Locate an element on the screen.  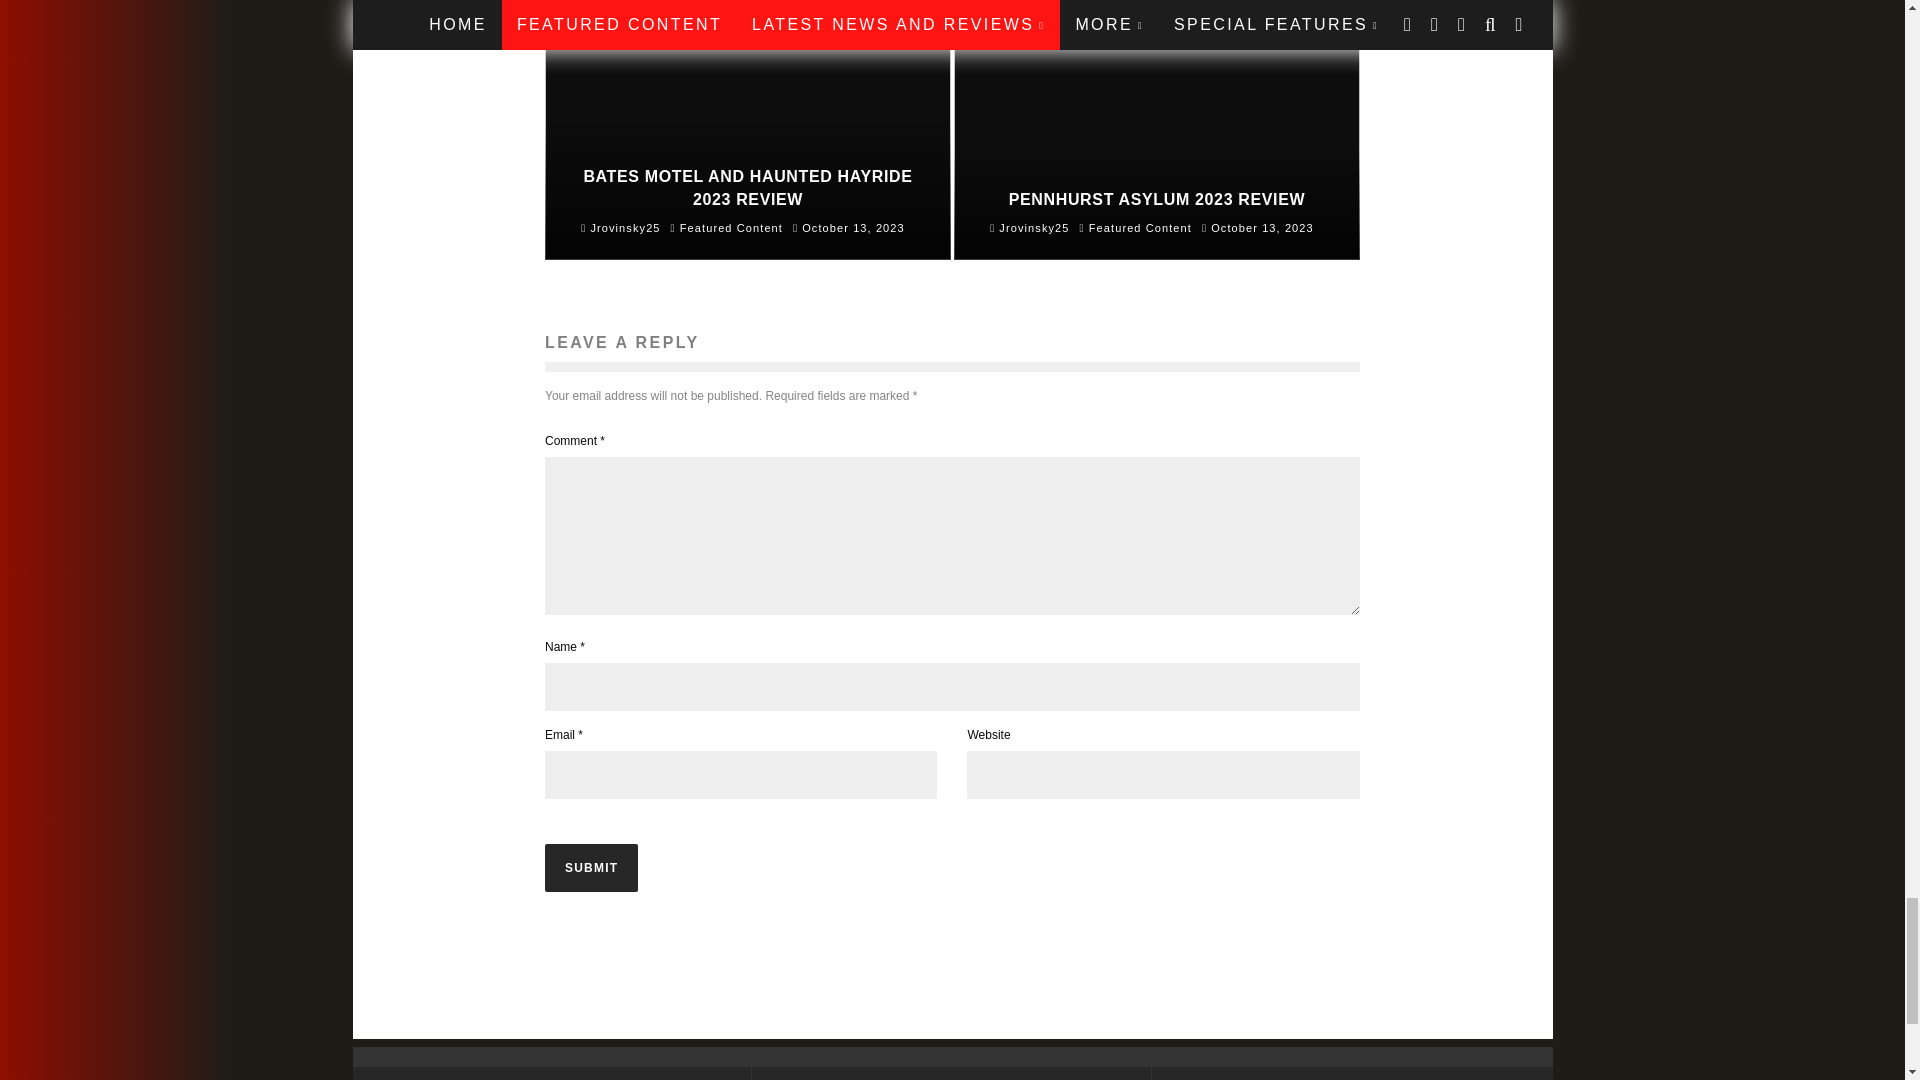
Submit is located at coordinates (591, 868).